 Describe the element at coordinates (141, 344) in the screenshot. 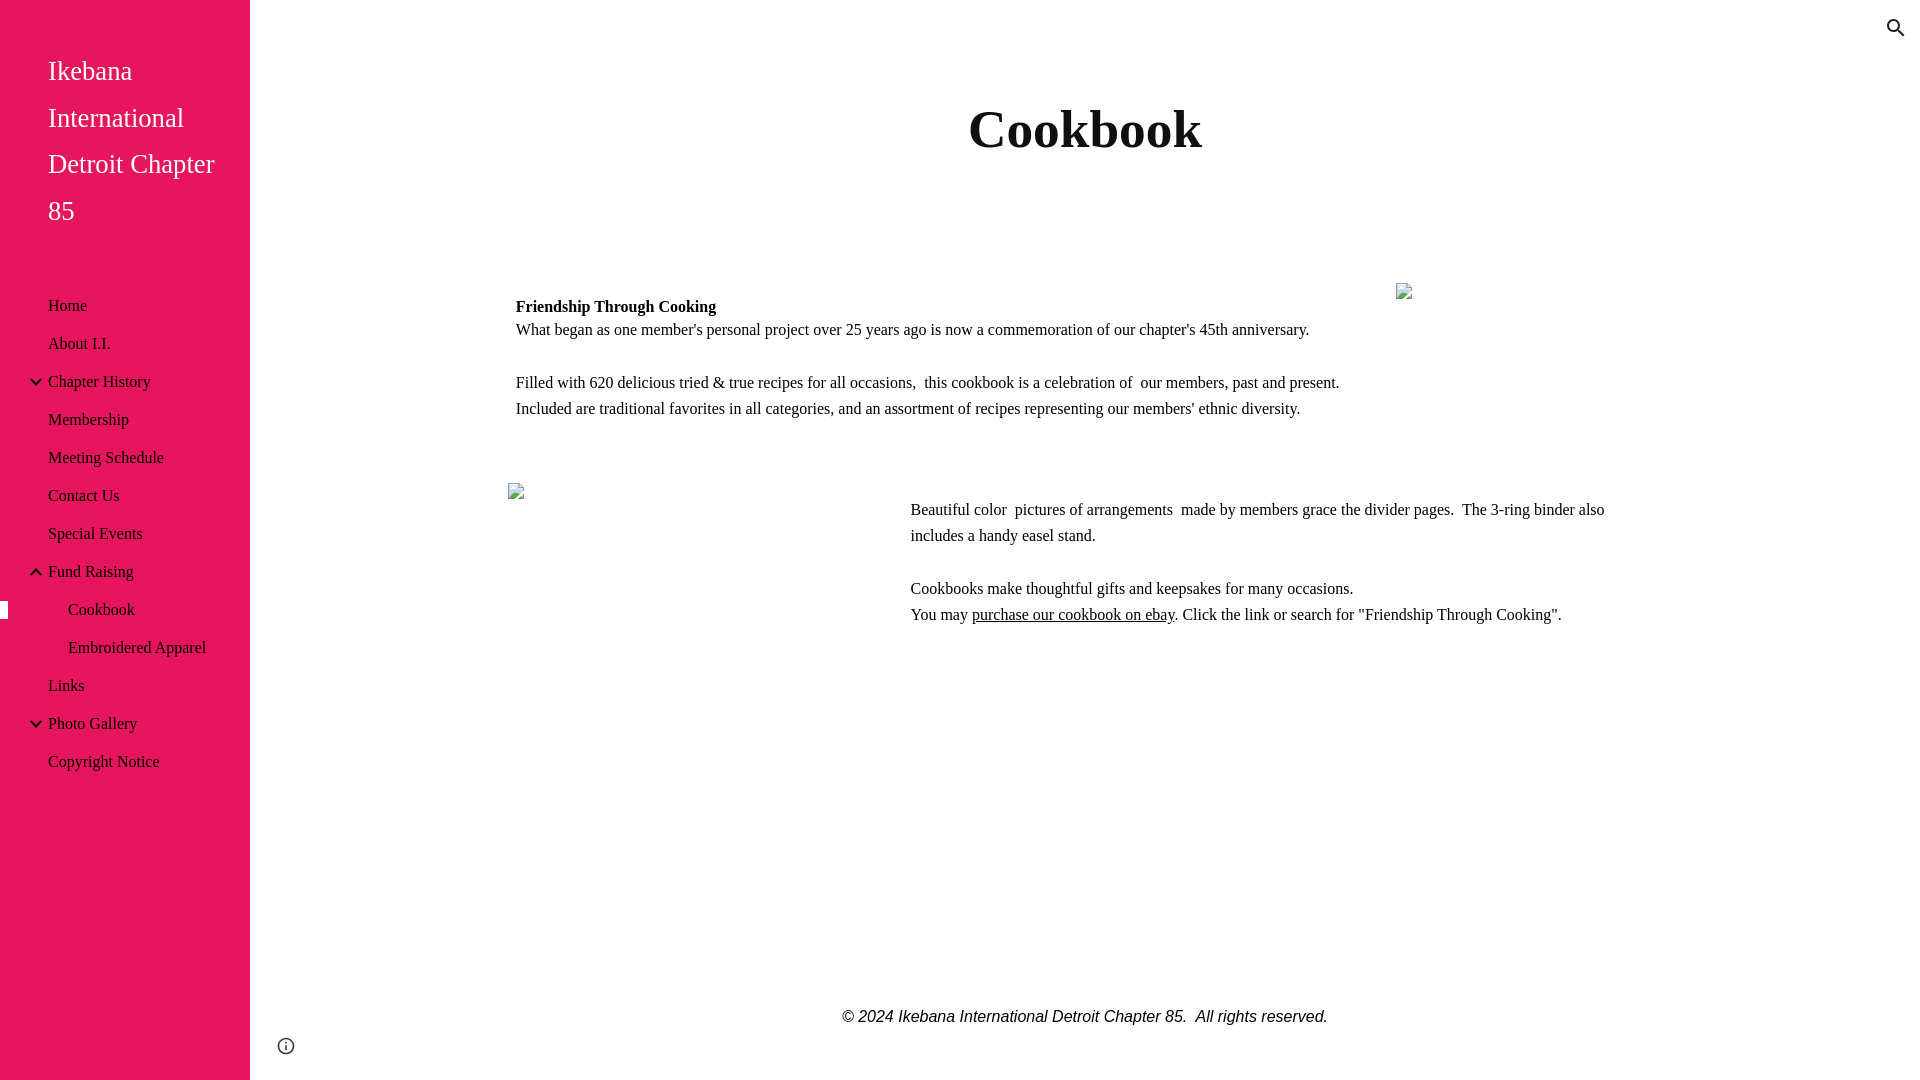

I see `About I.I.` at that location.